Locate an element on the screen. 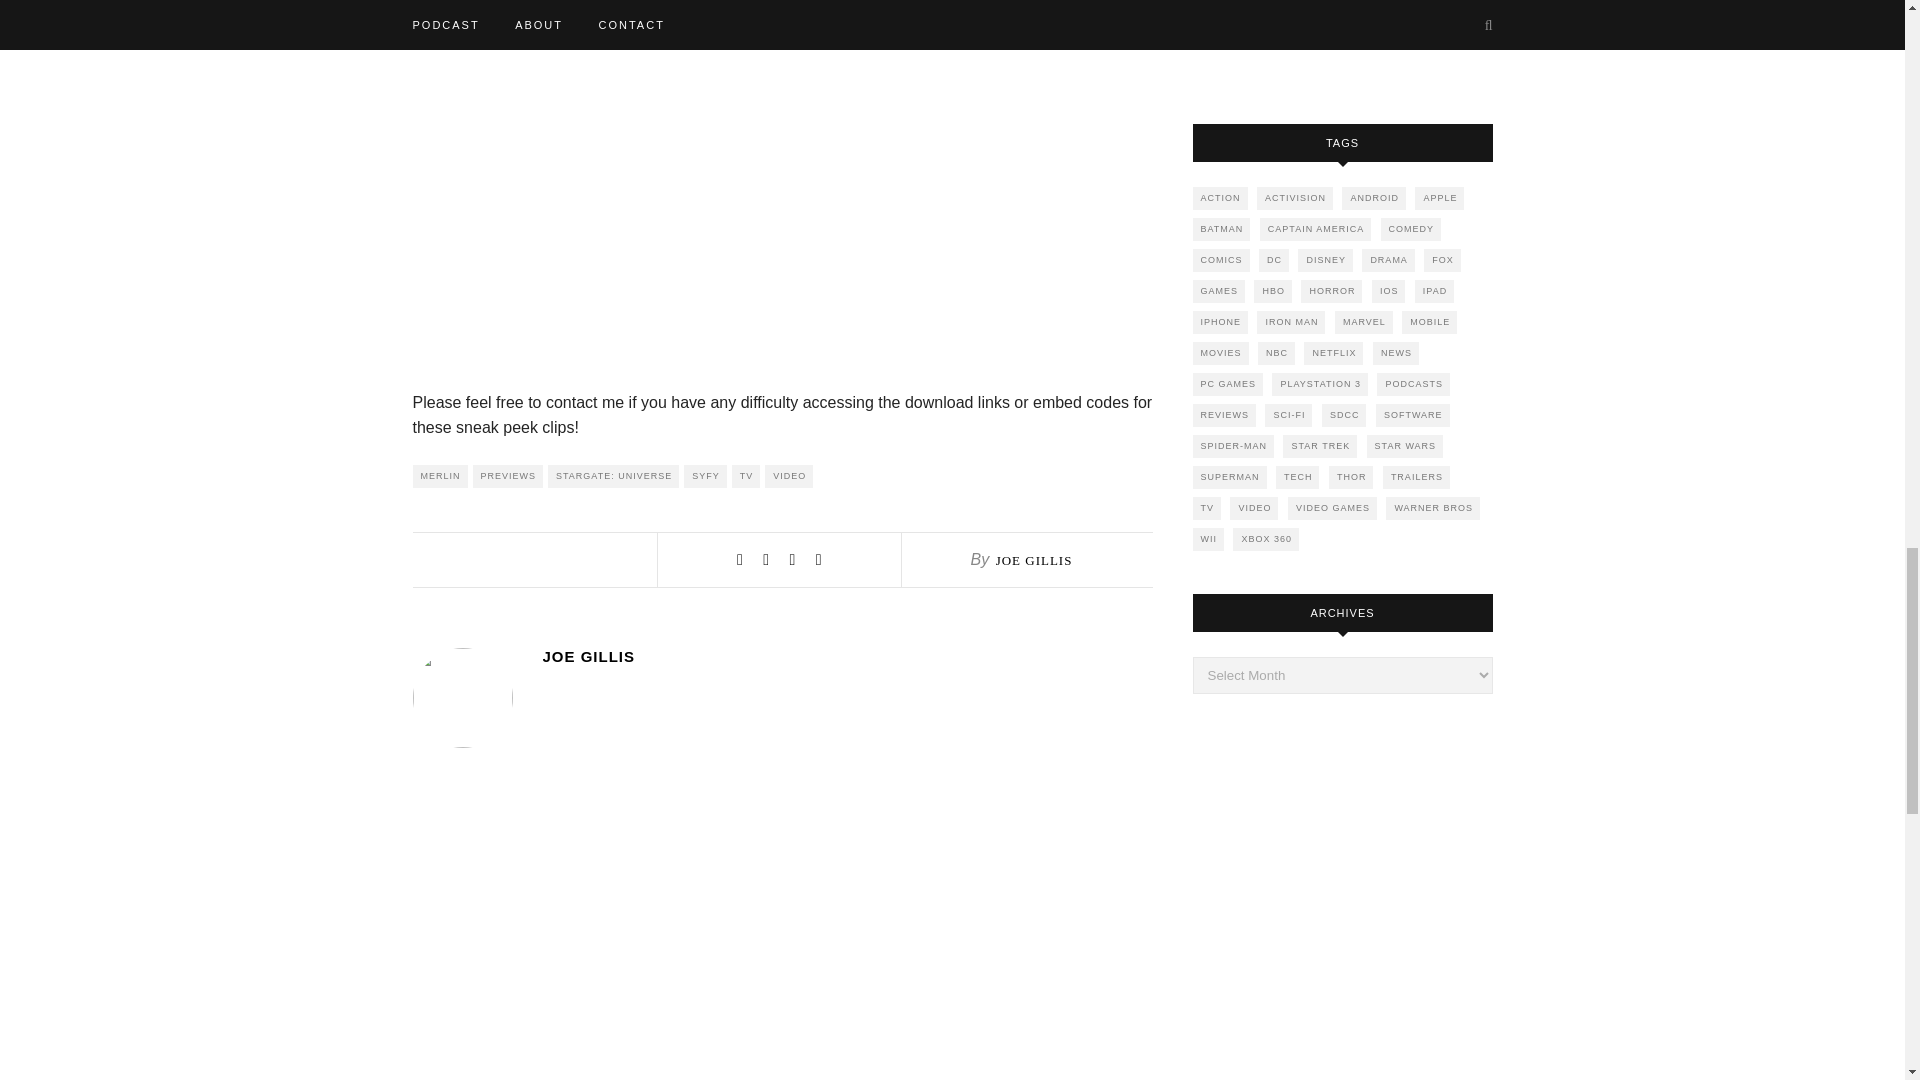 The width and height of the screenshot is (1920, 1080). JOE GILLIS is located at coordinates (846, 656).